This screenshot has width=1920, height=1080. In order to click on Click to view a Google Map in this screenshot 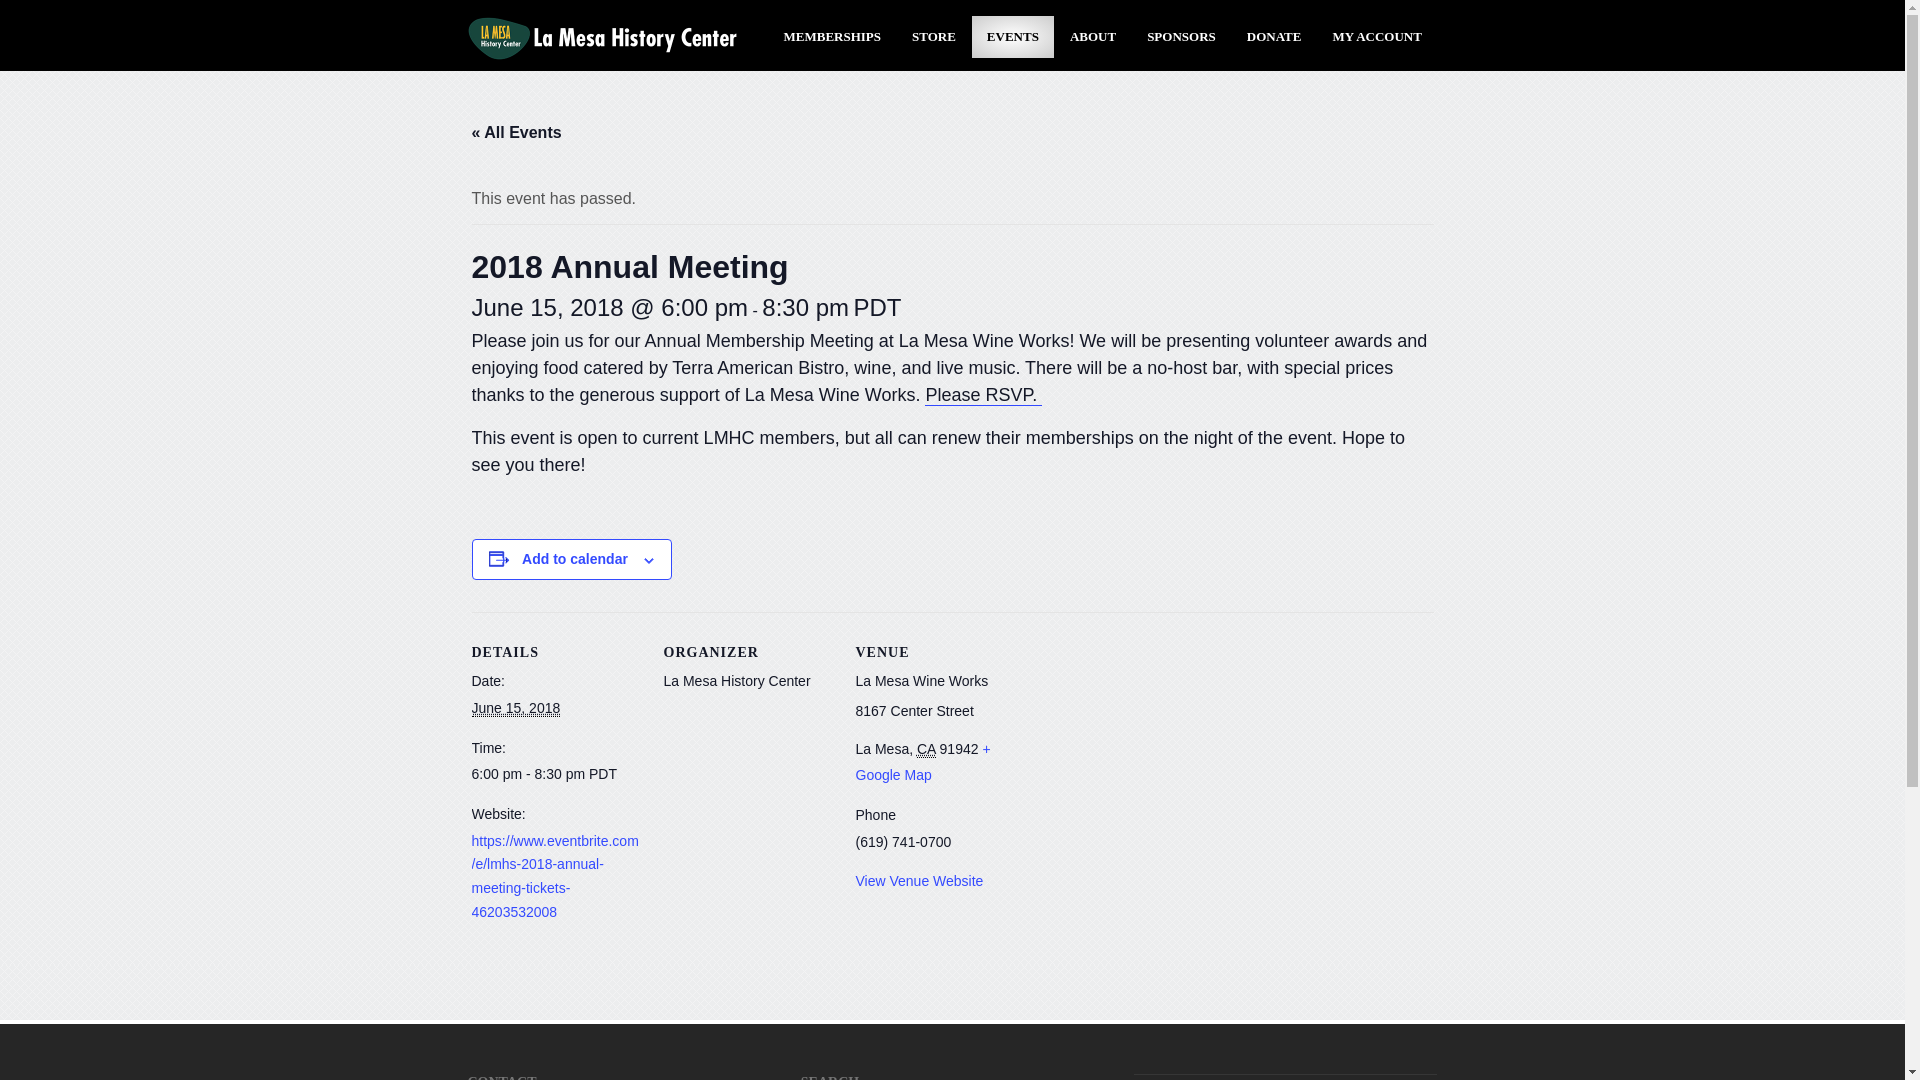, I will do `click(923, 762)`.